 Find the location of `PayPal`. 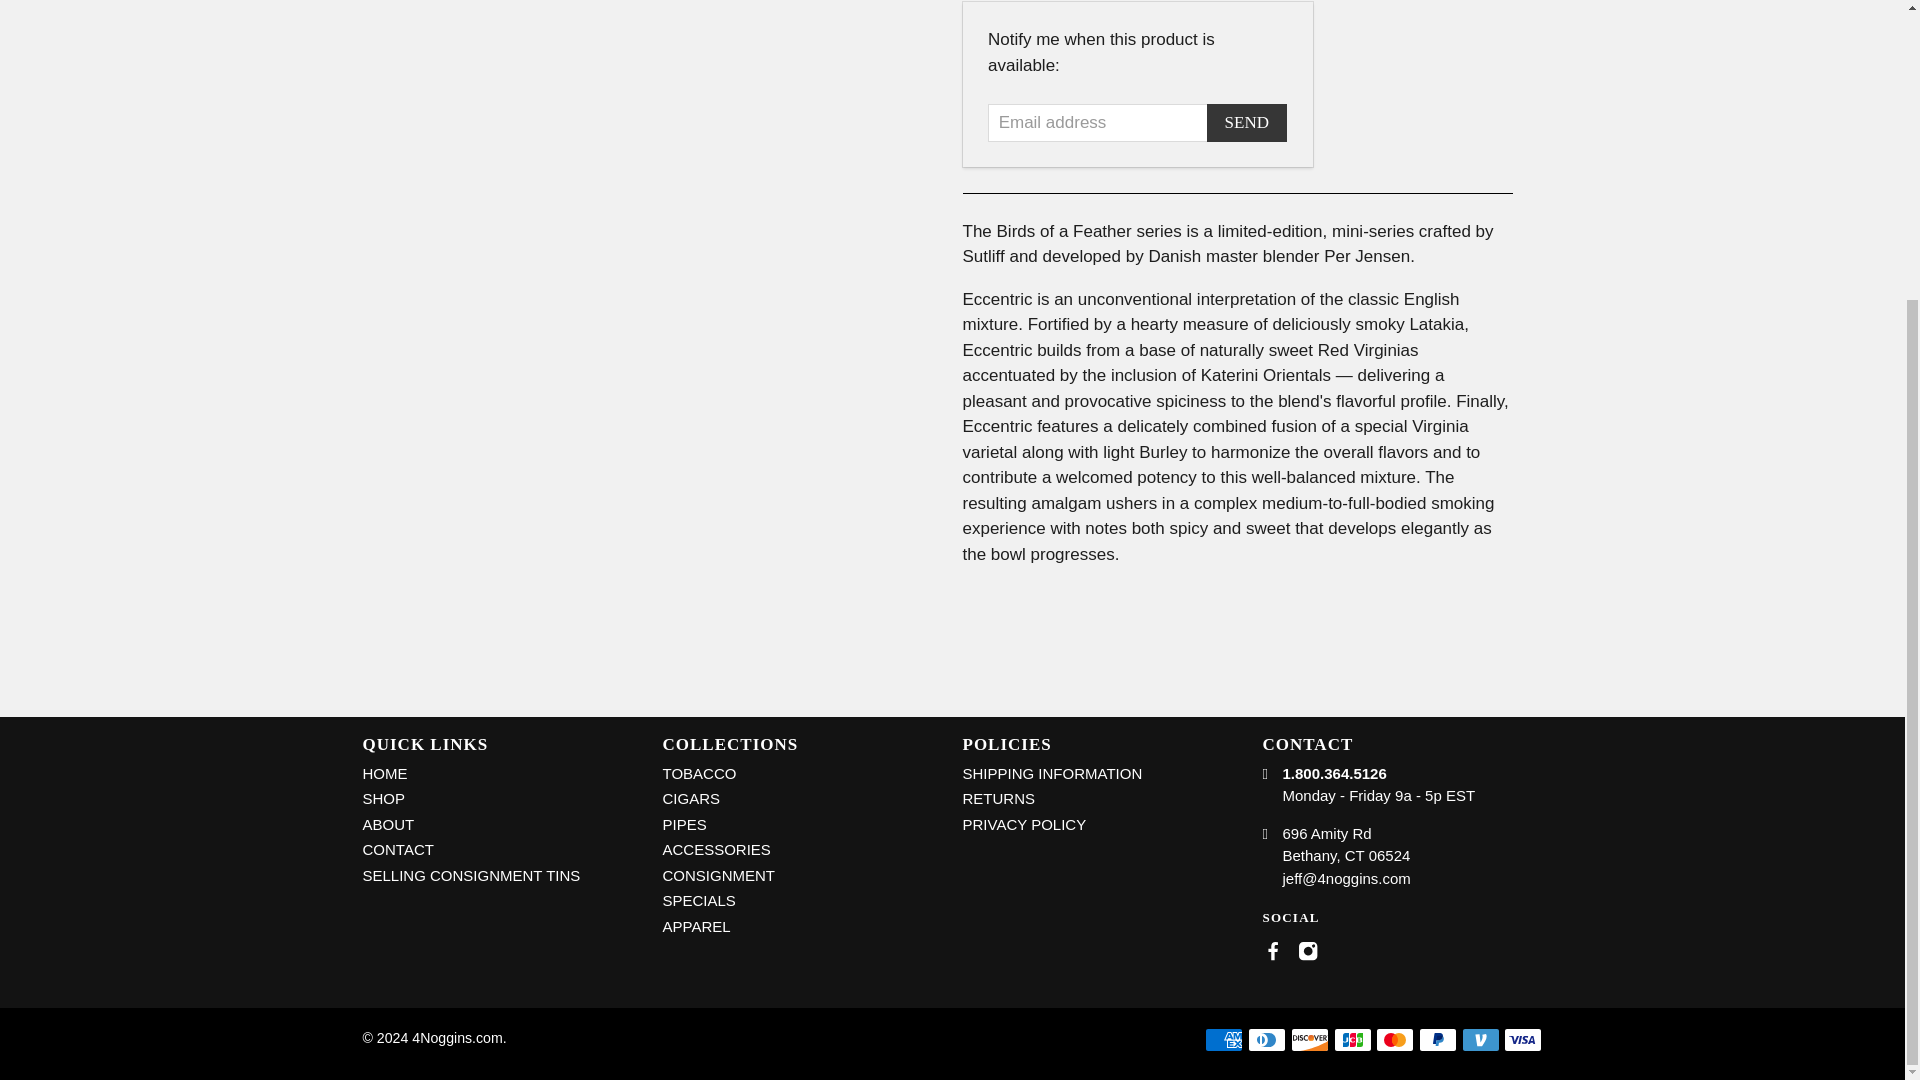

PayPal is located at coordinates (1438, 1040).